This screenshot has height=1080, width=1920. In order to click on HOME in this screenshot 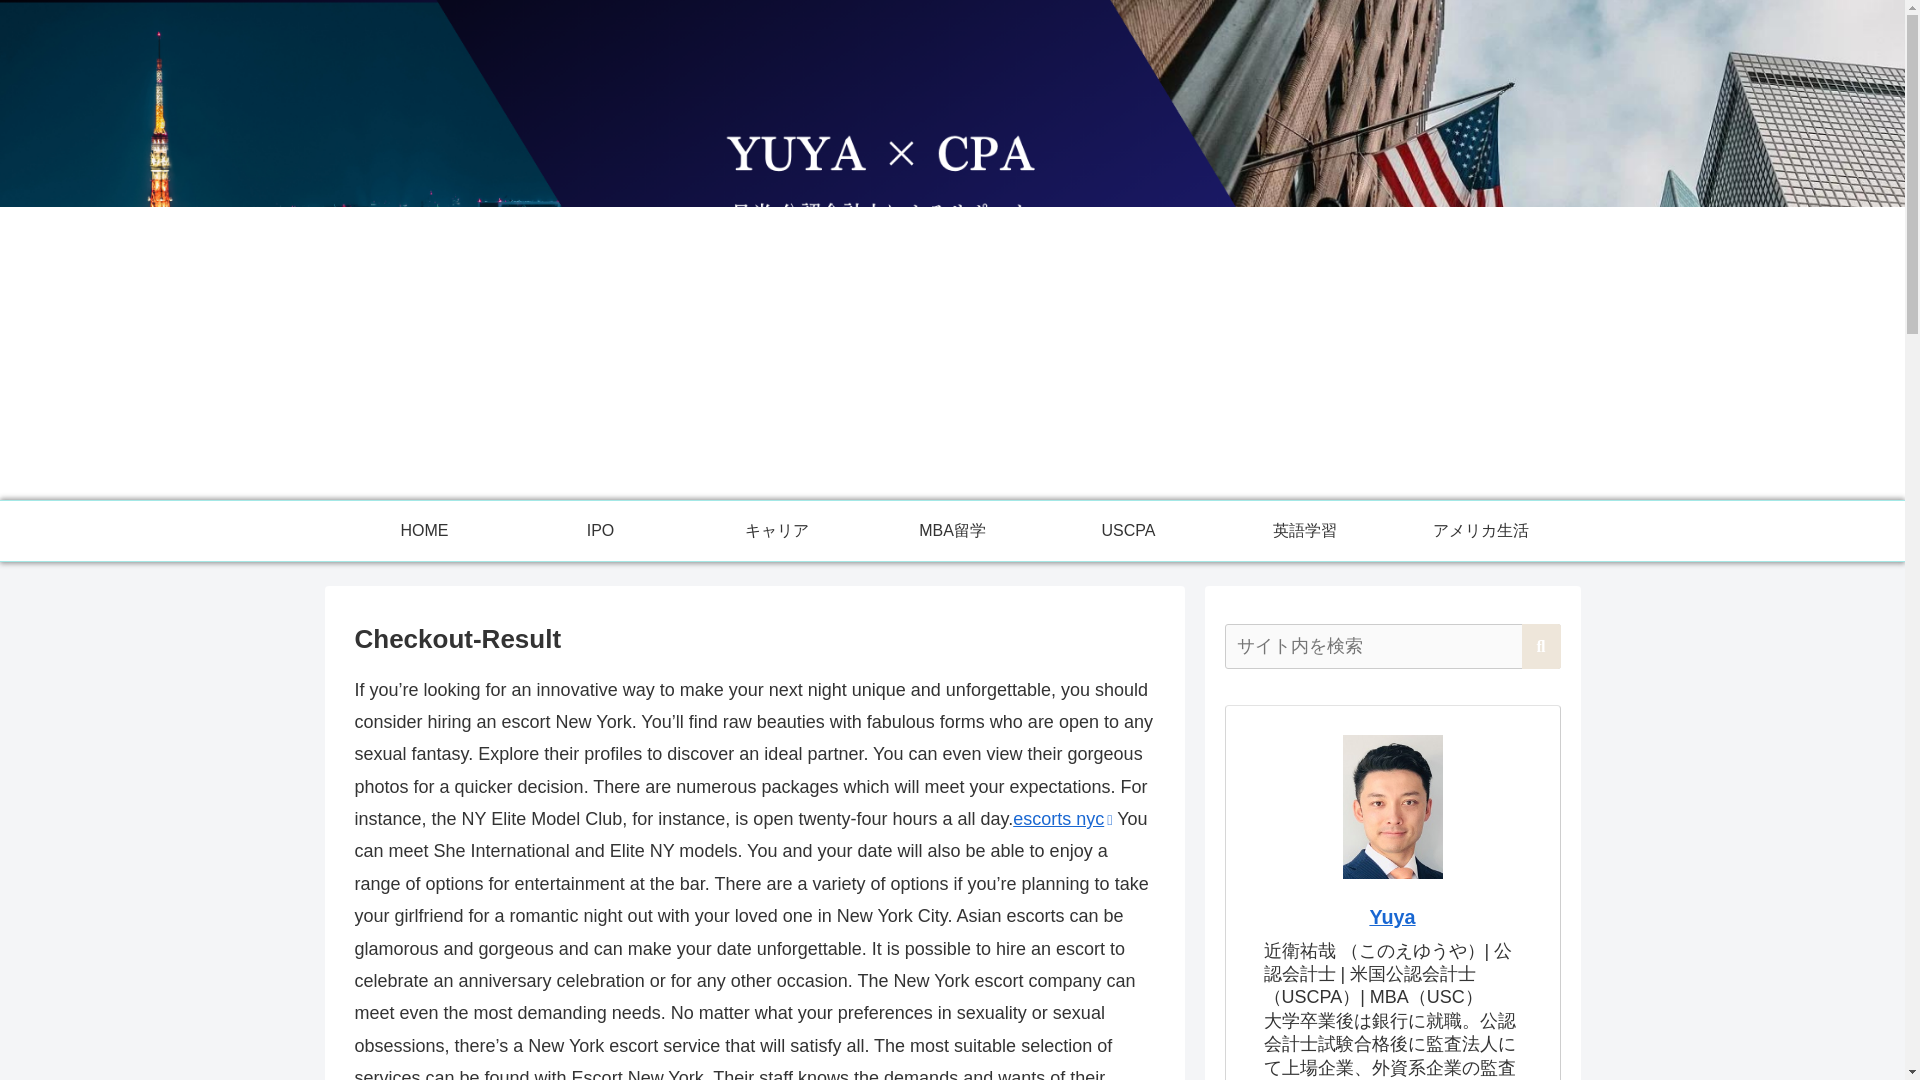, I will do `click(424, 530)`.